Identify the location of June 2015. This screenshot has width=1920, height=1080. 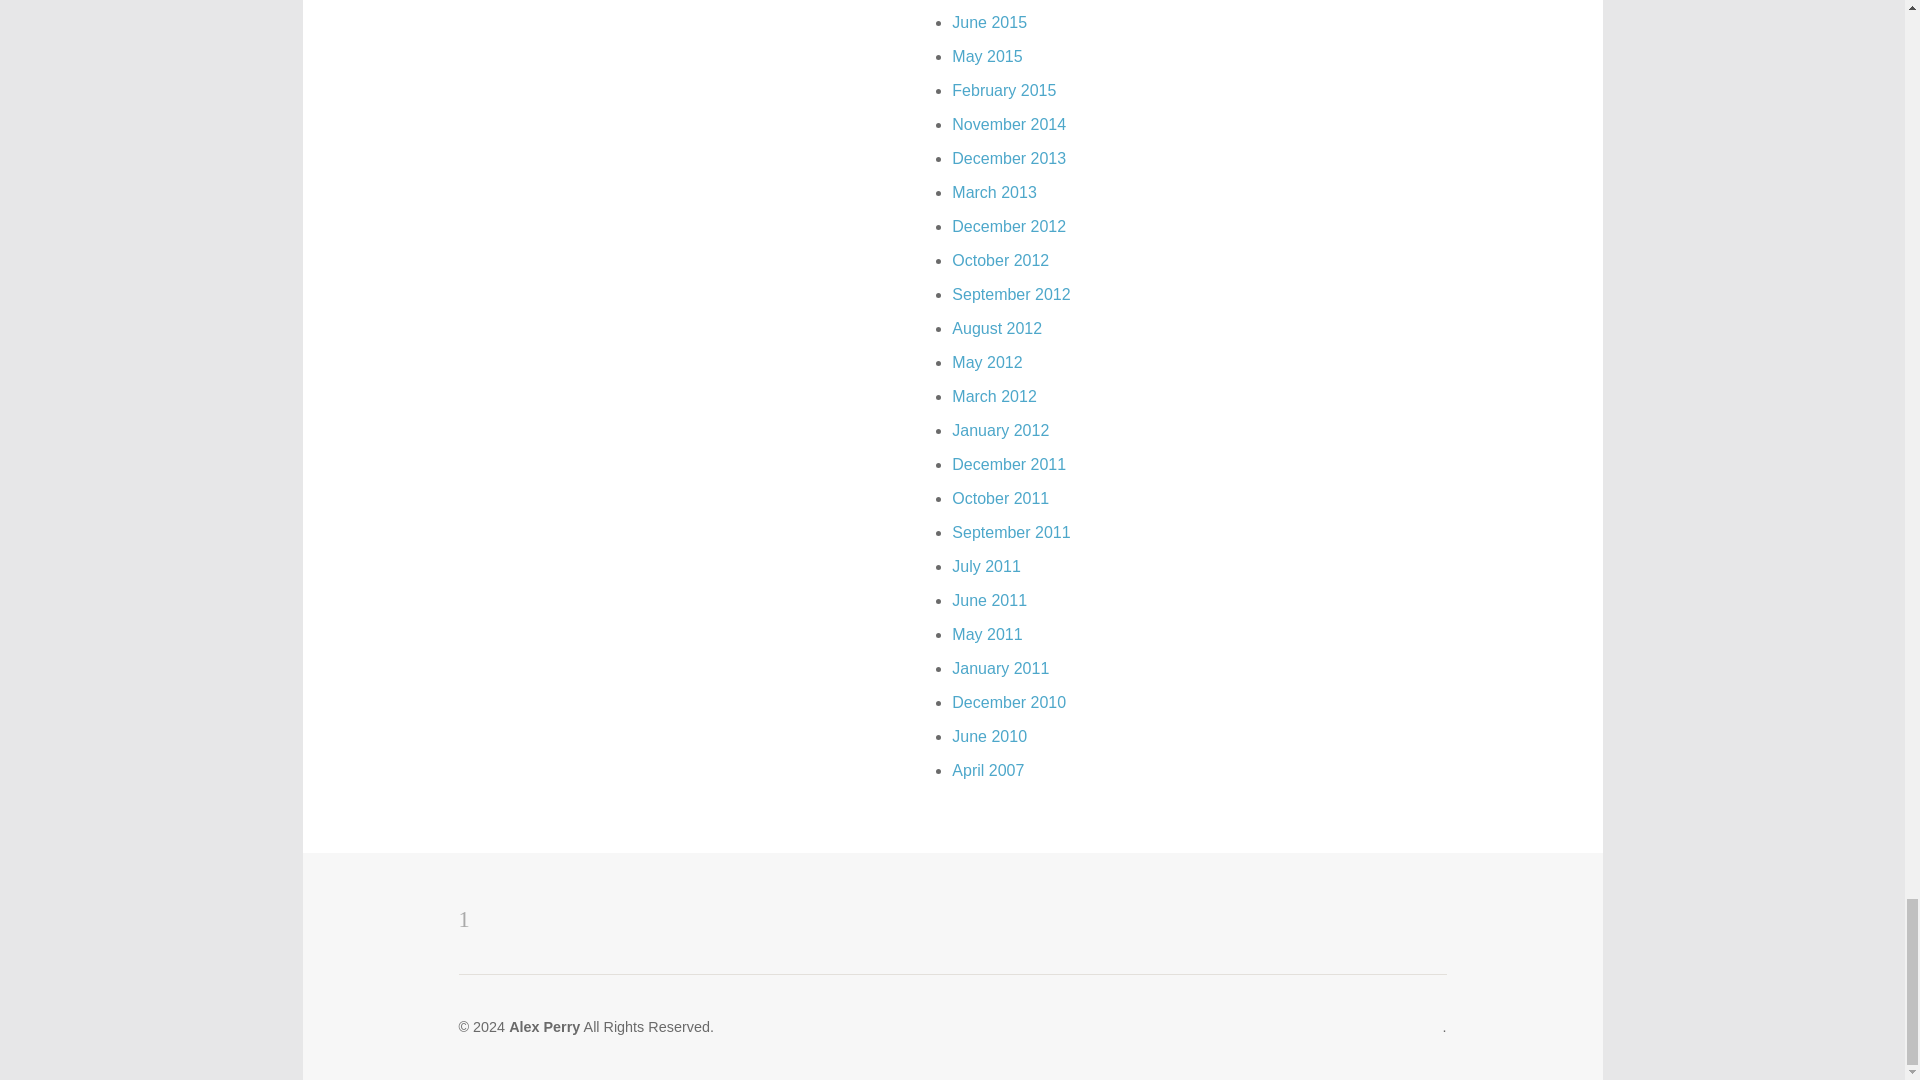
(990, 22).